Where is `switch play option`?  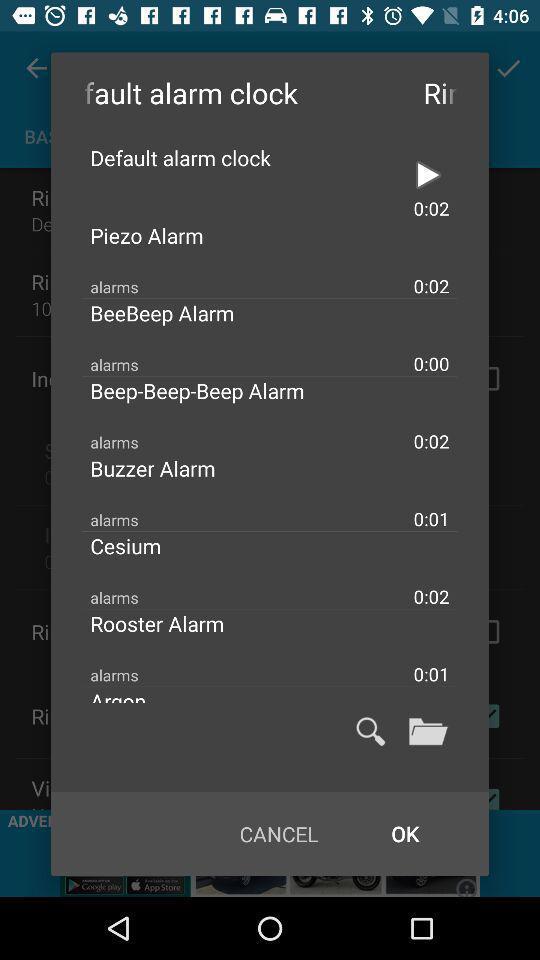 switch play option is located at coordinates (428, 175).